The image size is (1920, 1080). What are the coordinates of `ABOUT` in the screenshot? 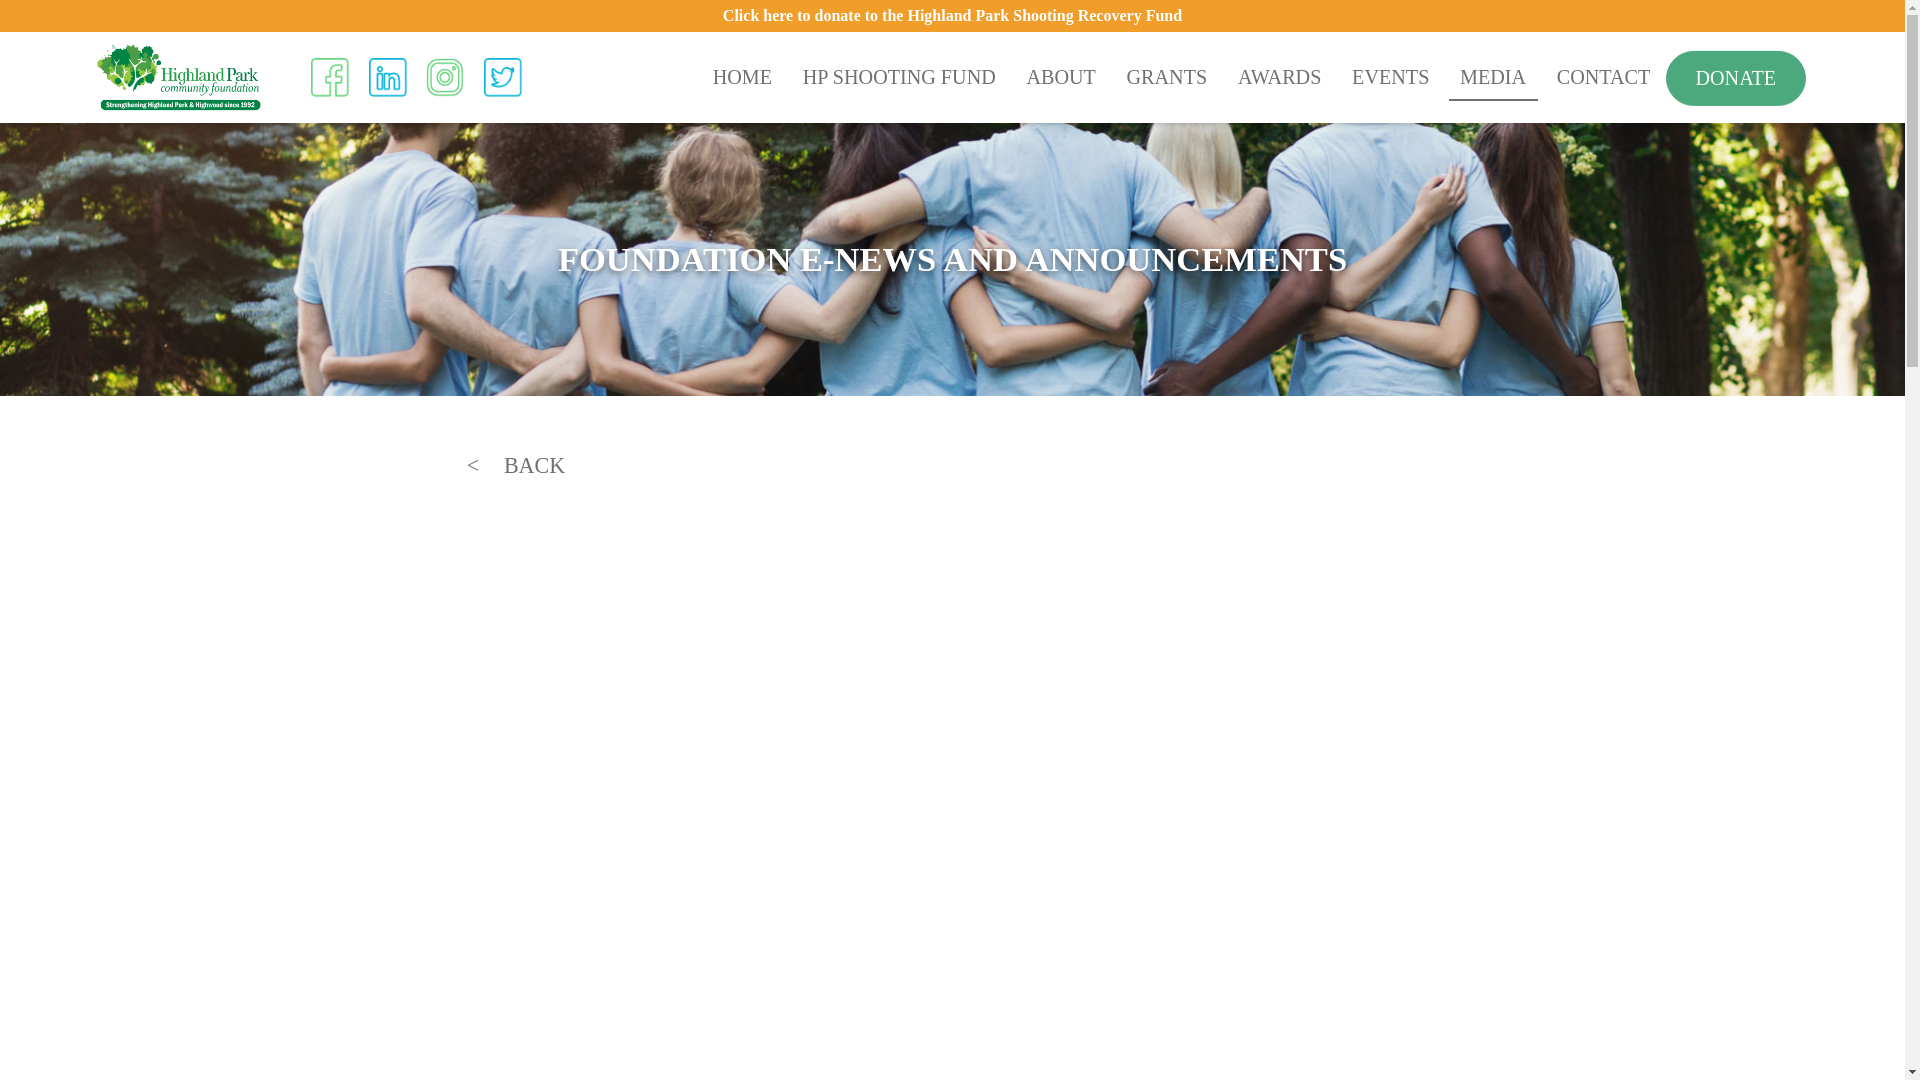 It's located at (1061, 78).